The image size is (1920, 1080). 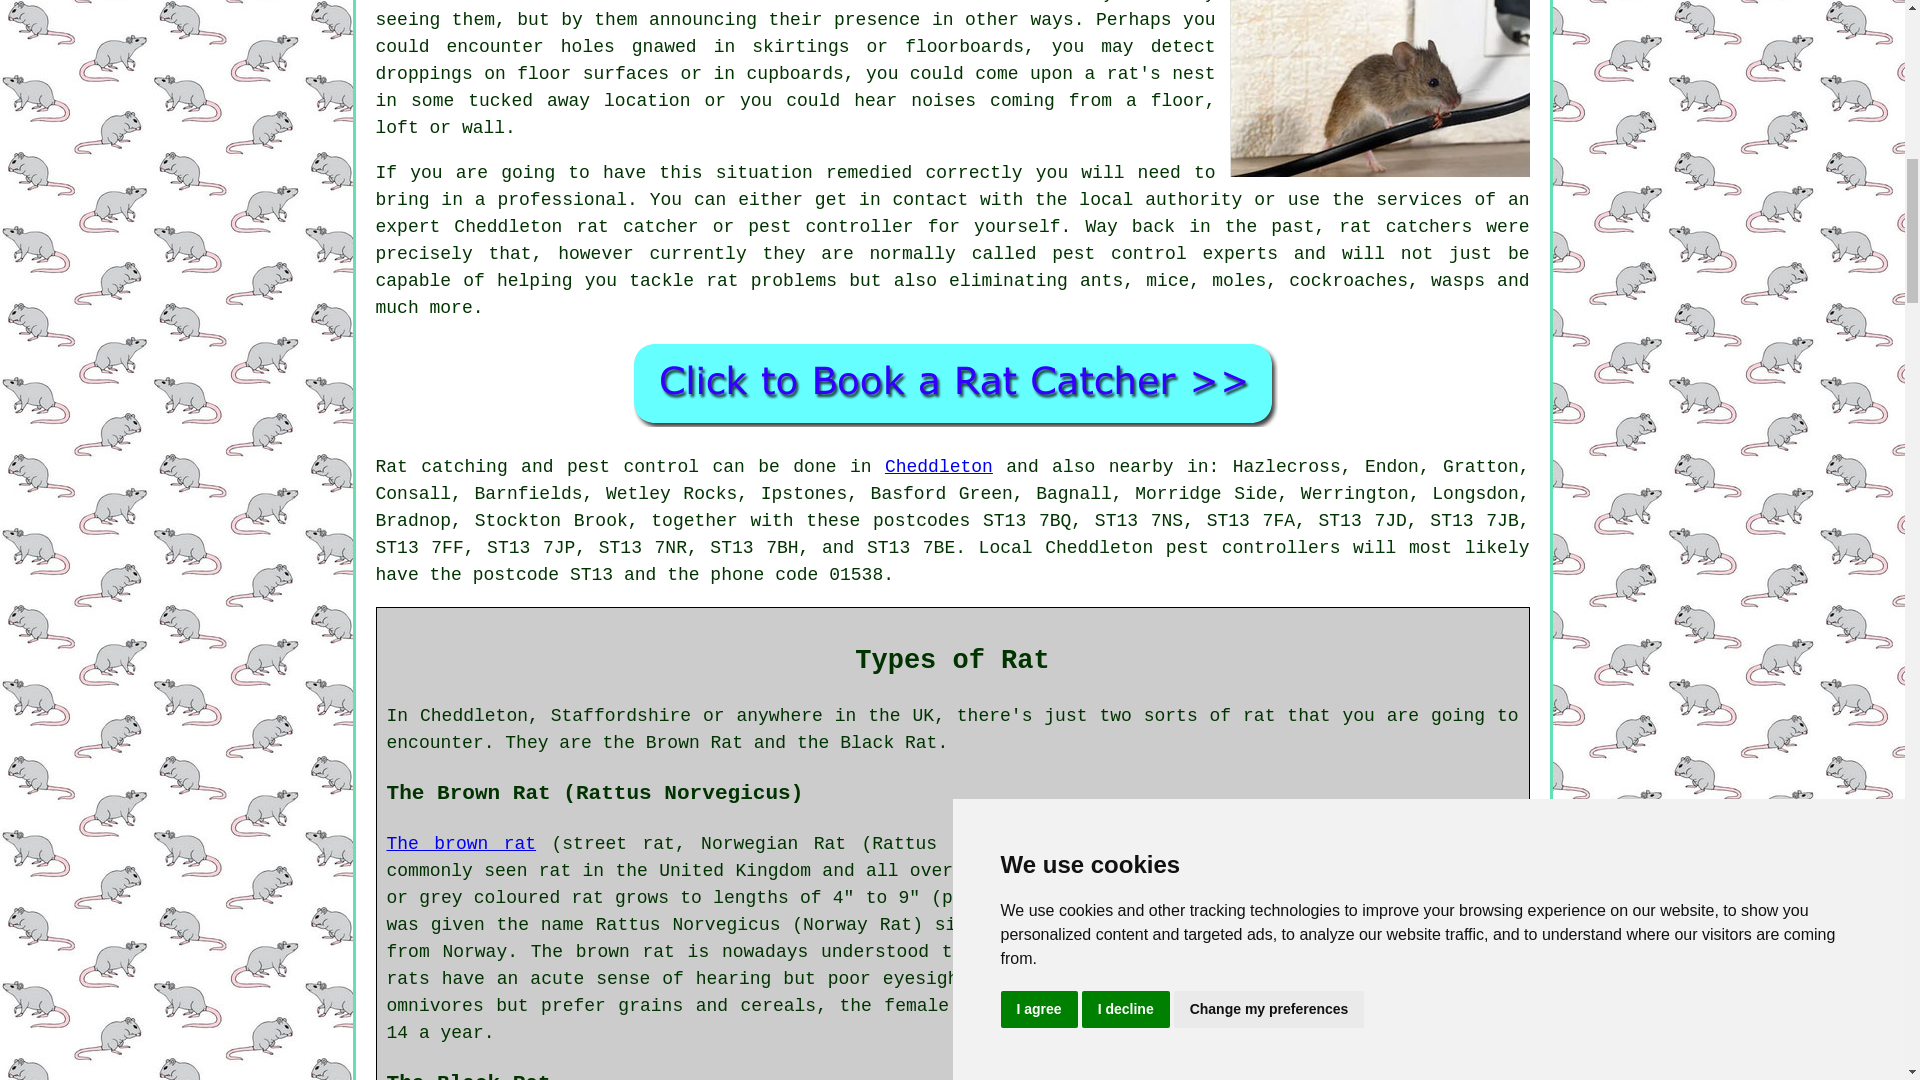 What do you see at coordinates (637, 226) in the screenshot?
I see `rat catcher` at bounding box center [637, 226].